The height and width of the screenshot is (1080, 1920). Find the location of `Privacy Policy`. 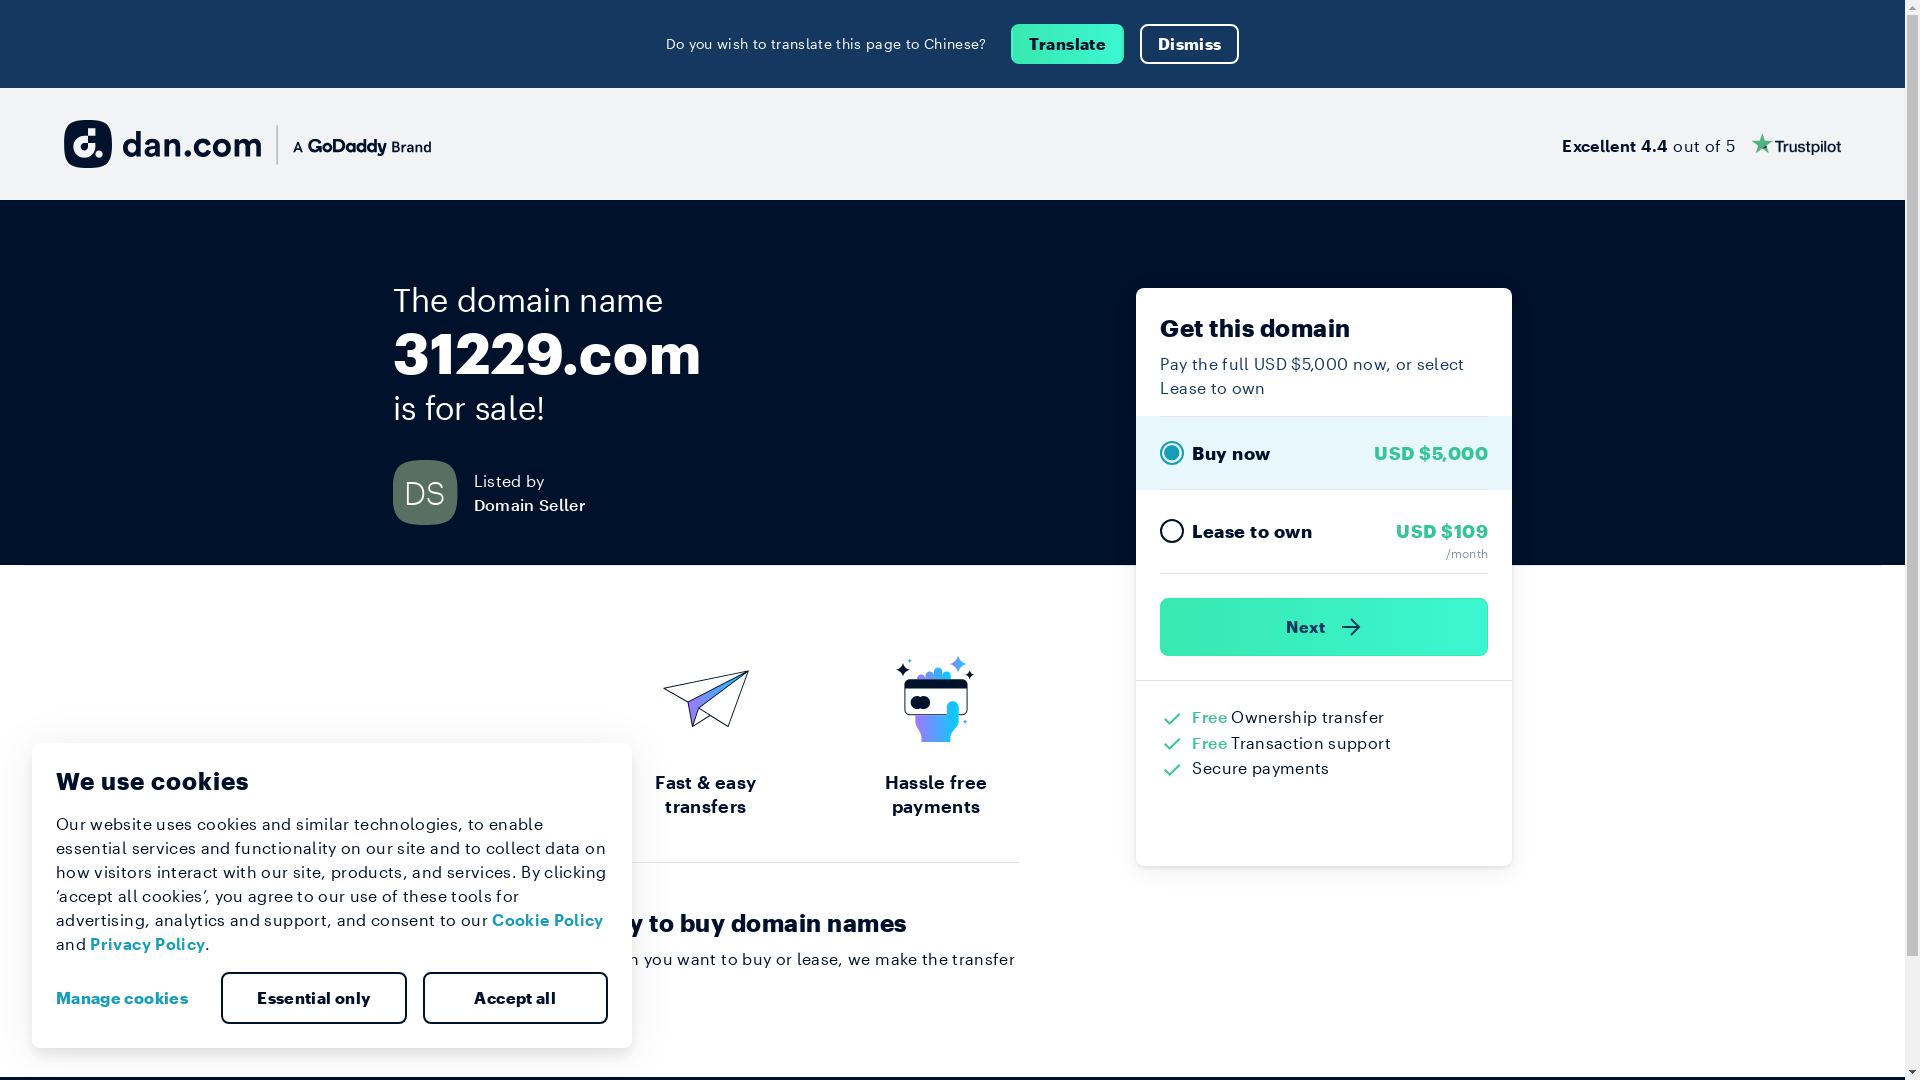

Privacy Policy is located at coordinates (148, 944).